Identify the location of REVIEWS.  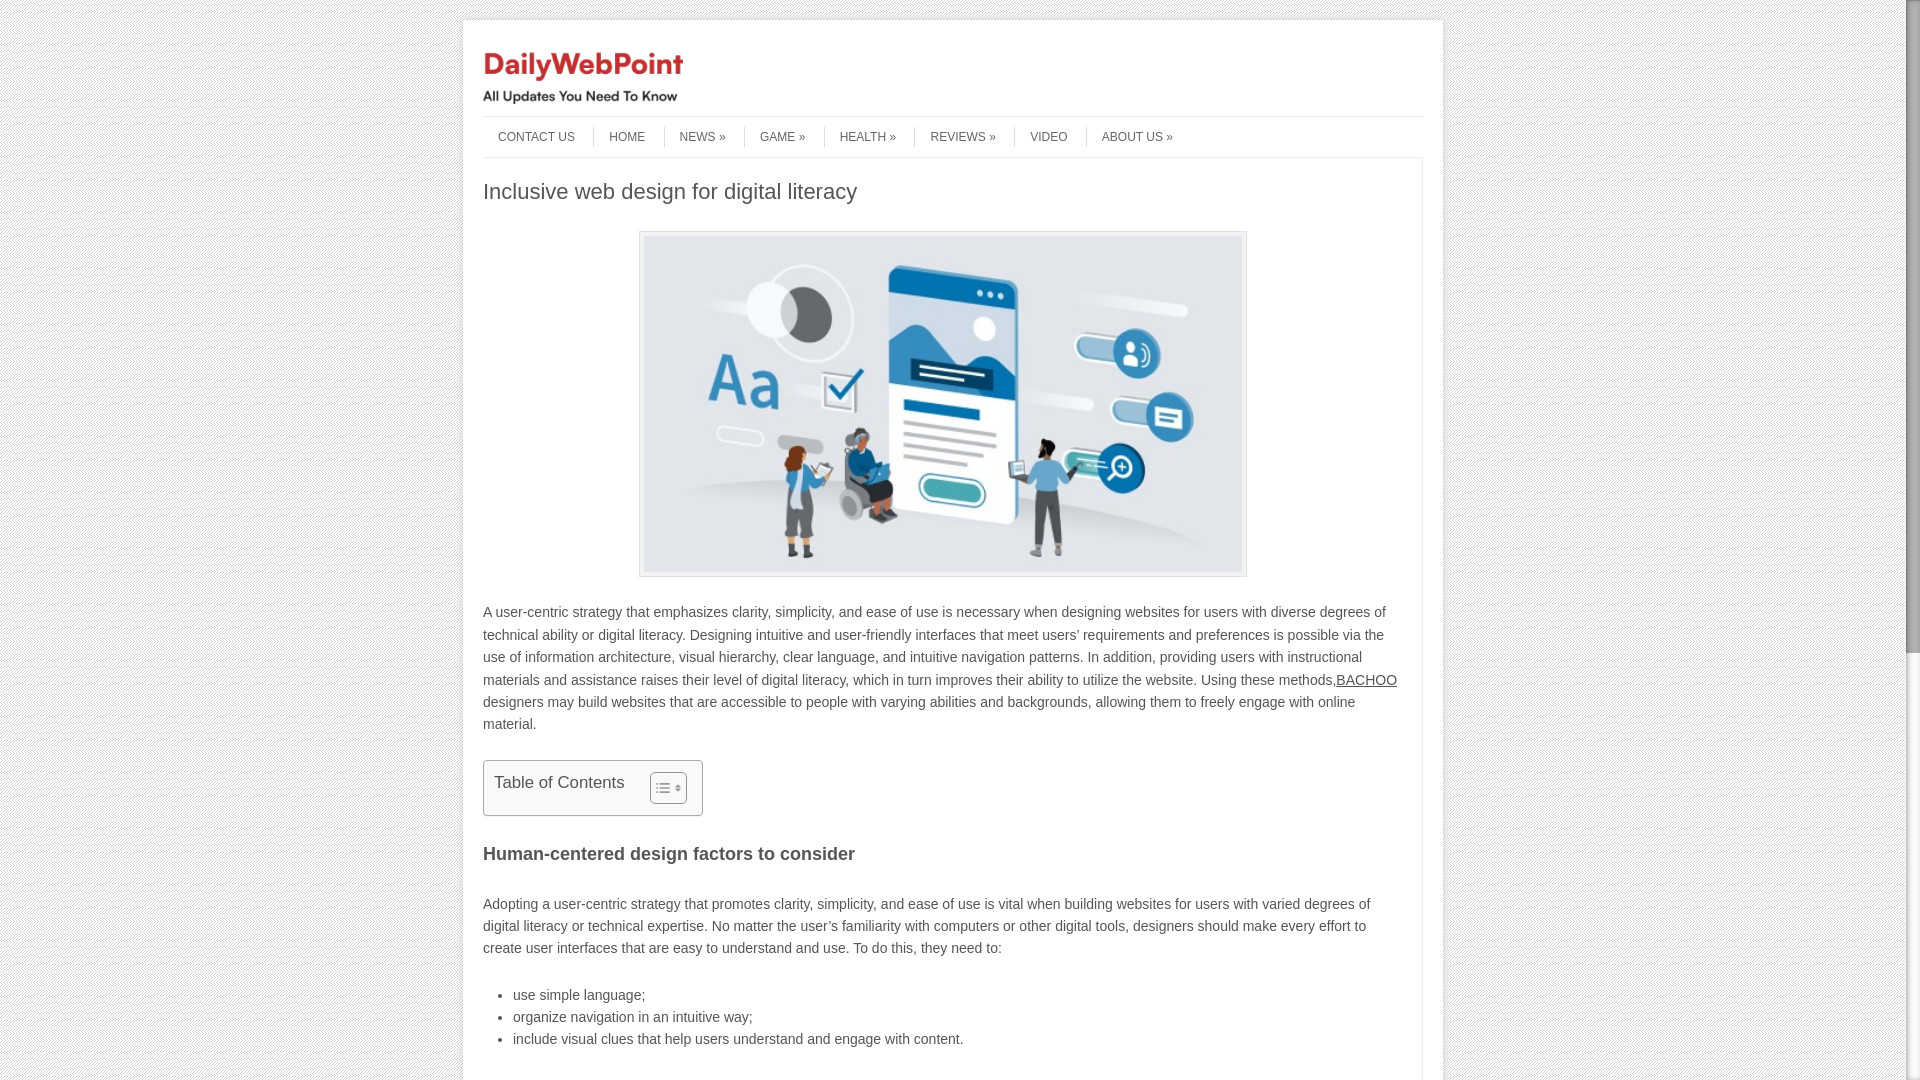
(954, 136).